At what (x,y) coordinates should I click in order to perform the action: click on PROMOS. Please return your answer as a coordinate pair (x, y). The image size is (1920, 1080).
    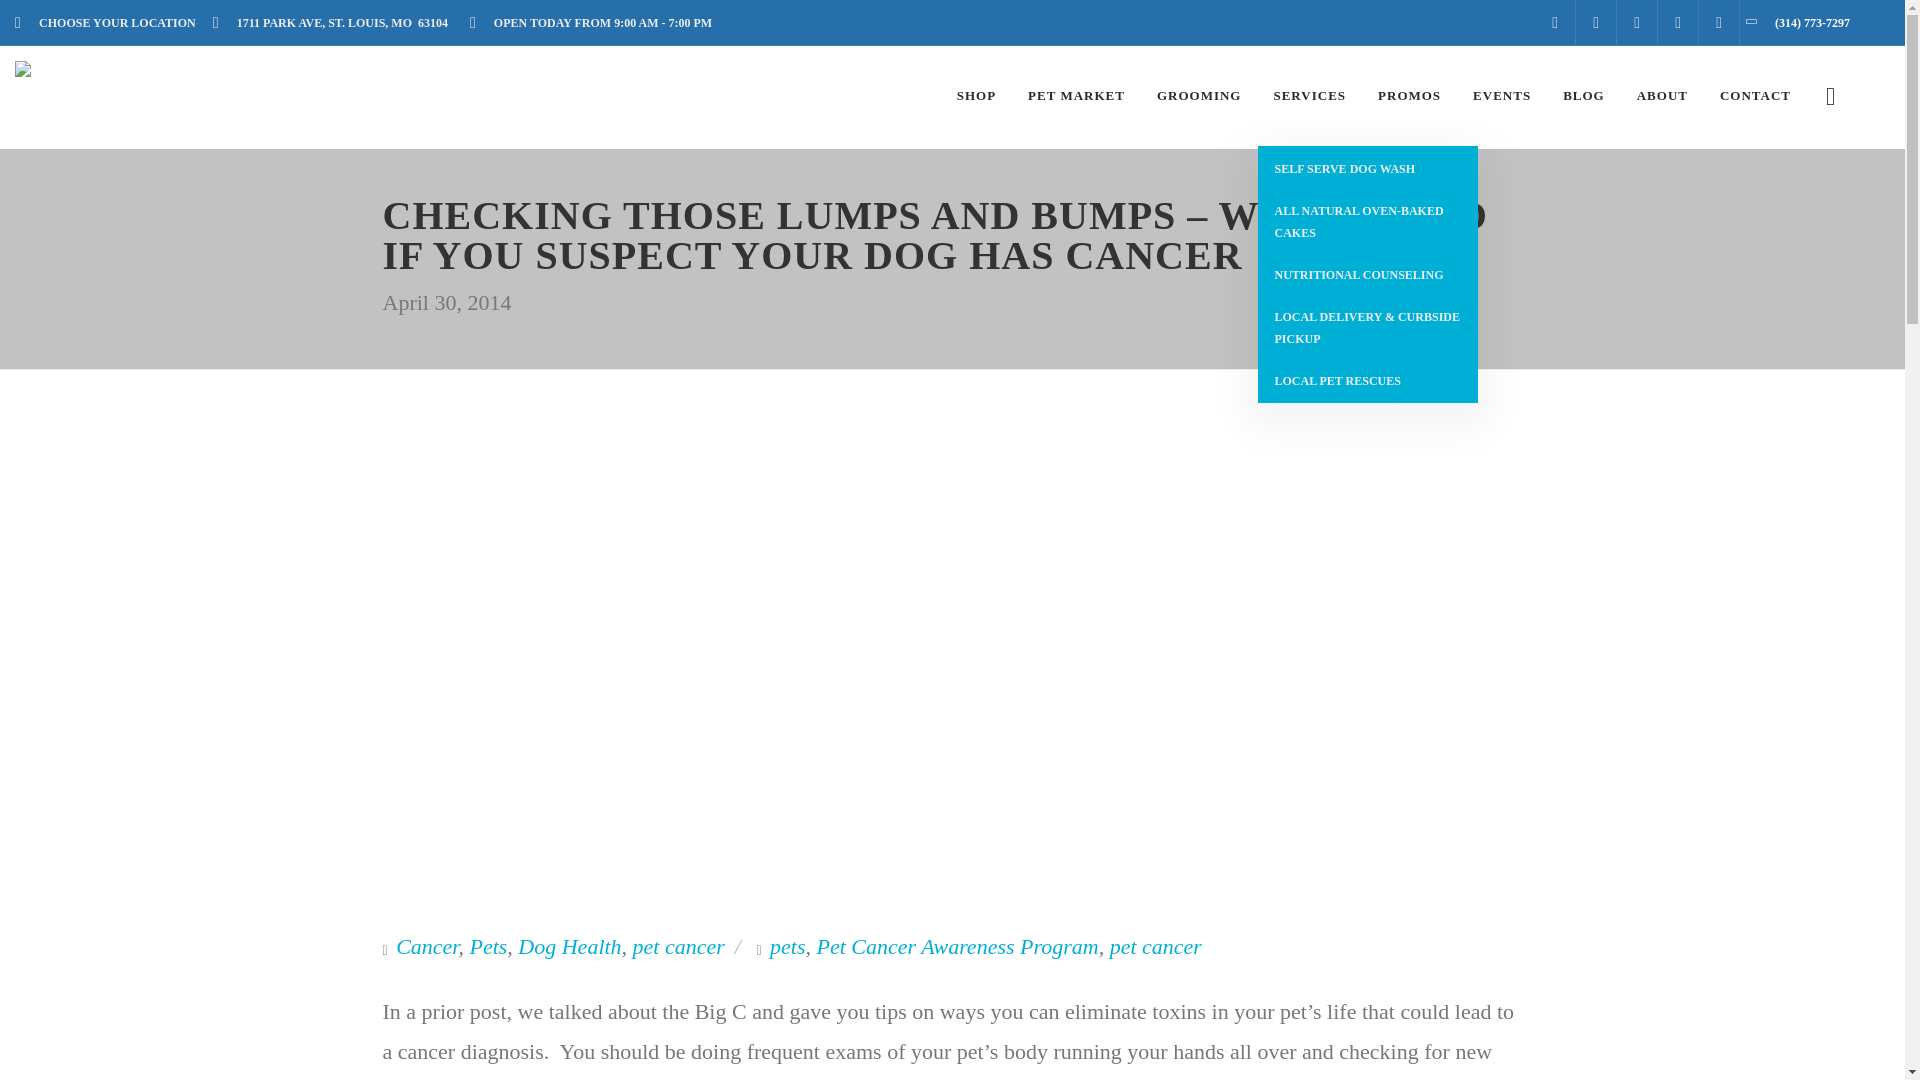
    Looking at the image, I should click on (1409, 96).